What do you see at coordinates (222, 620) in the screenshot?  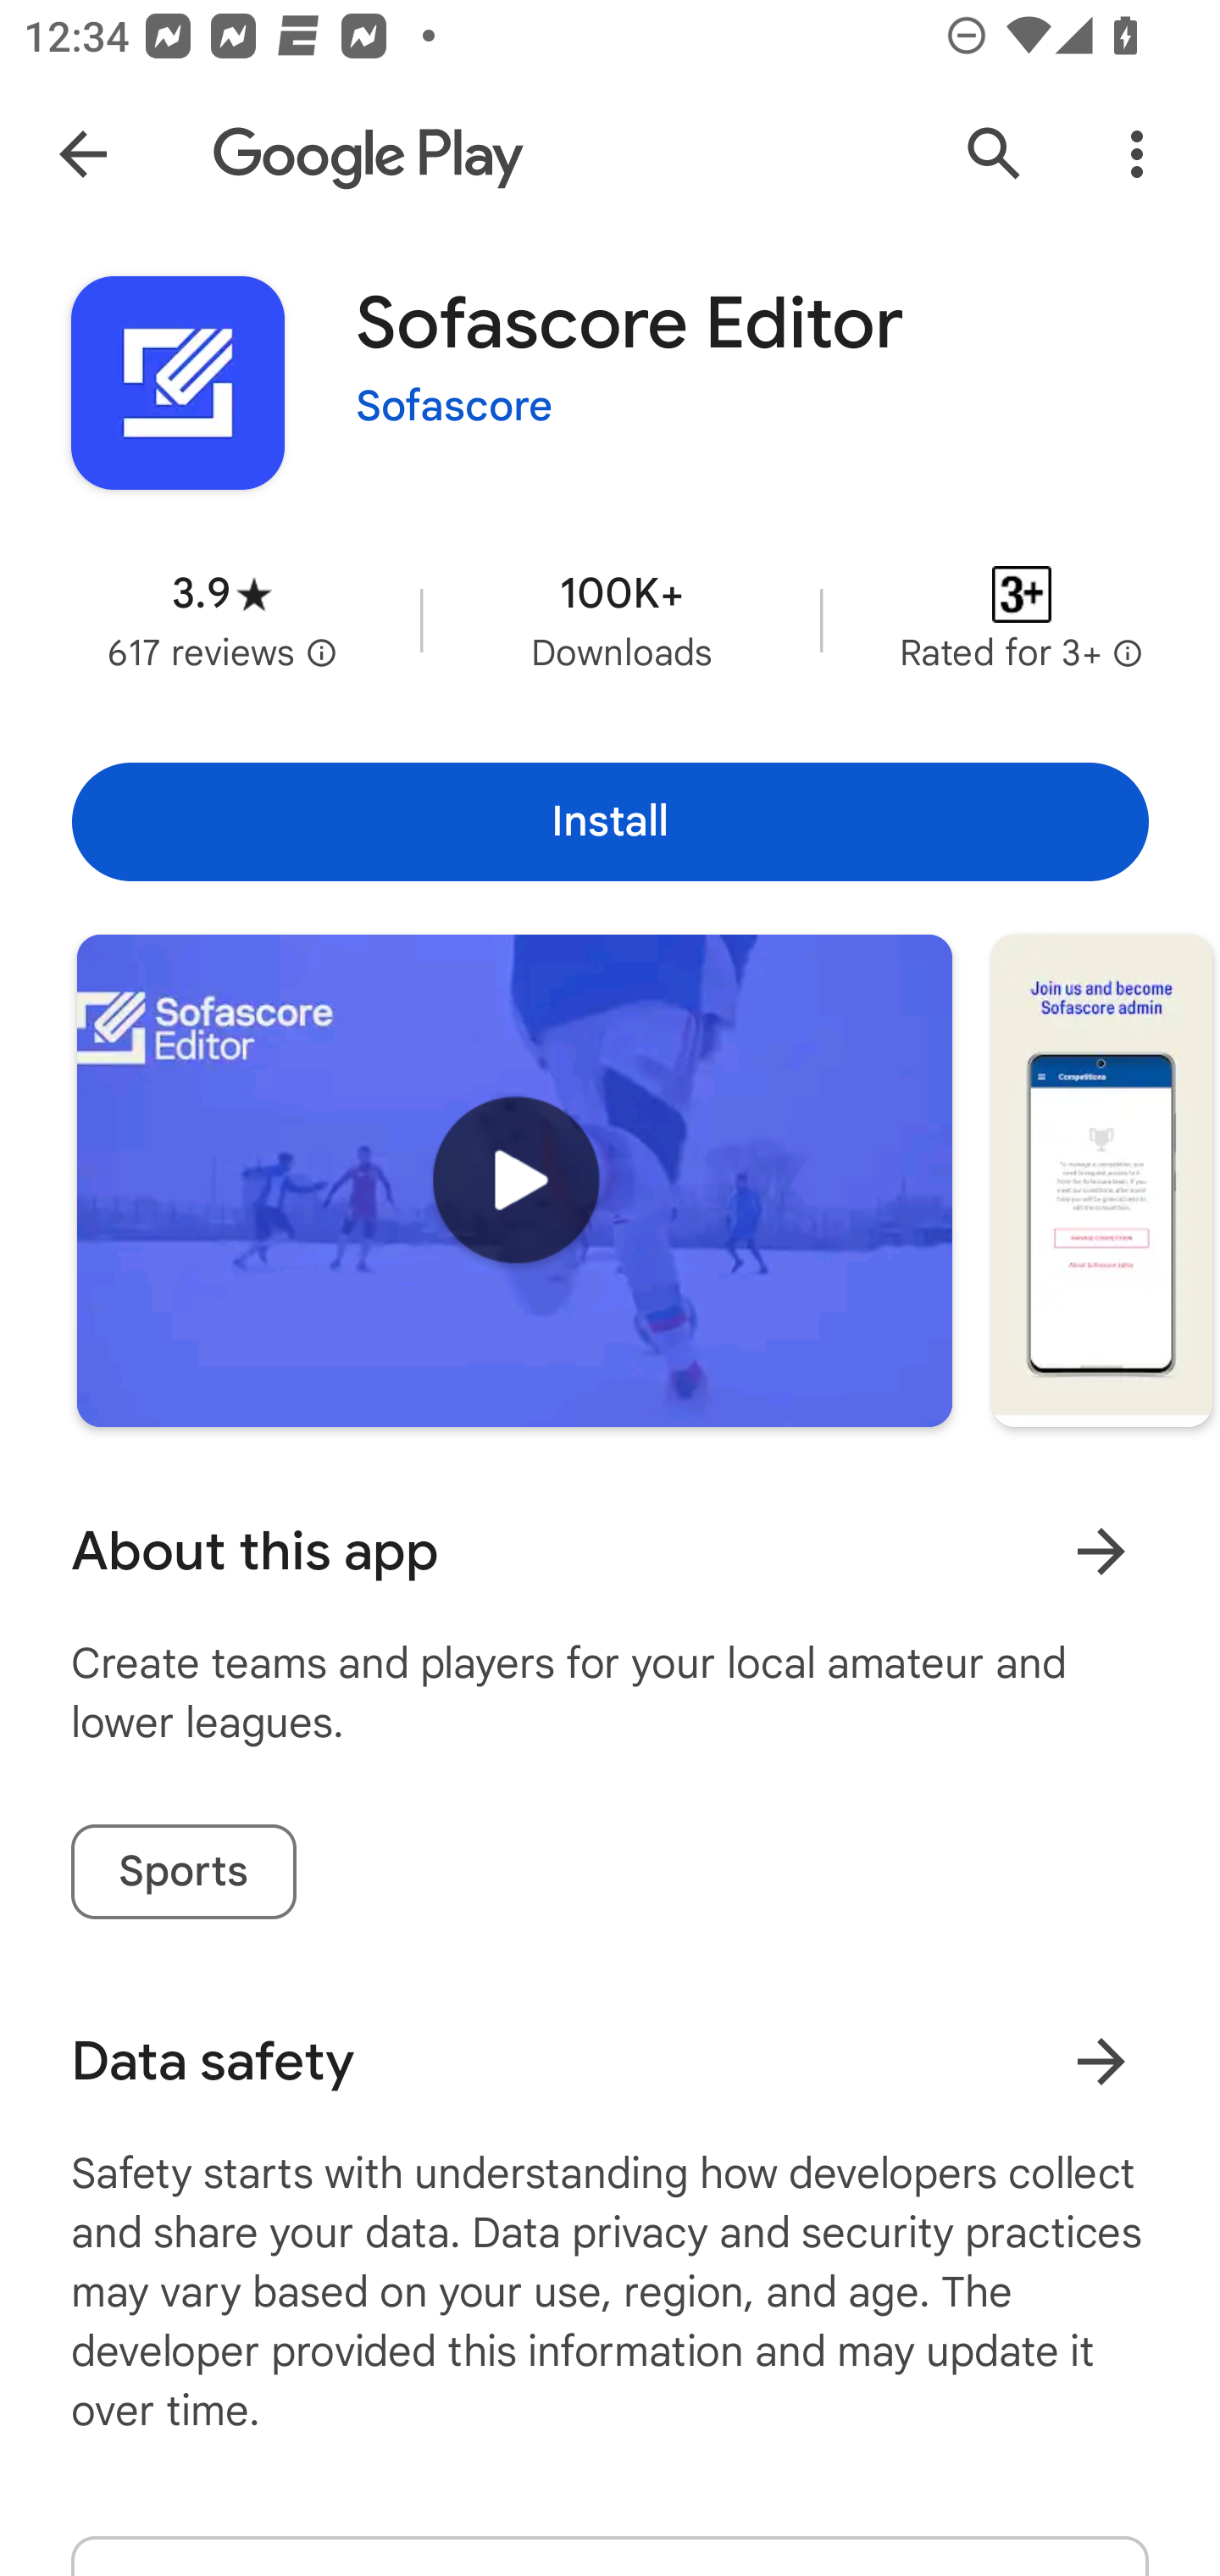 I see `Average rating 3.9 stars in 617 reviews` at bounding box center [222, 620].